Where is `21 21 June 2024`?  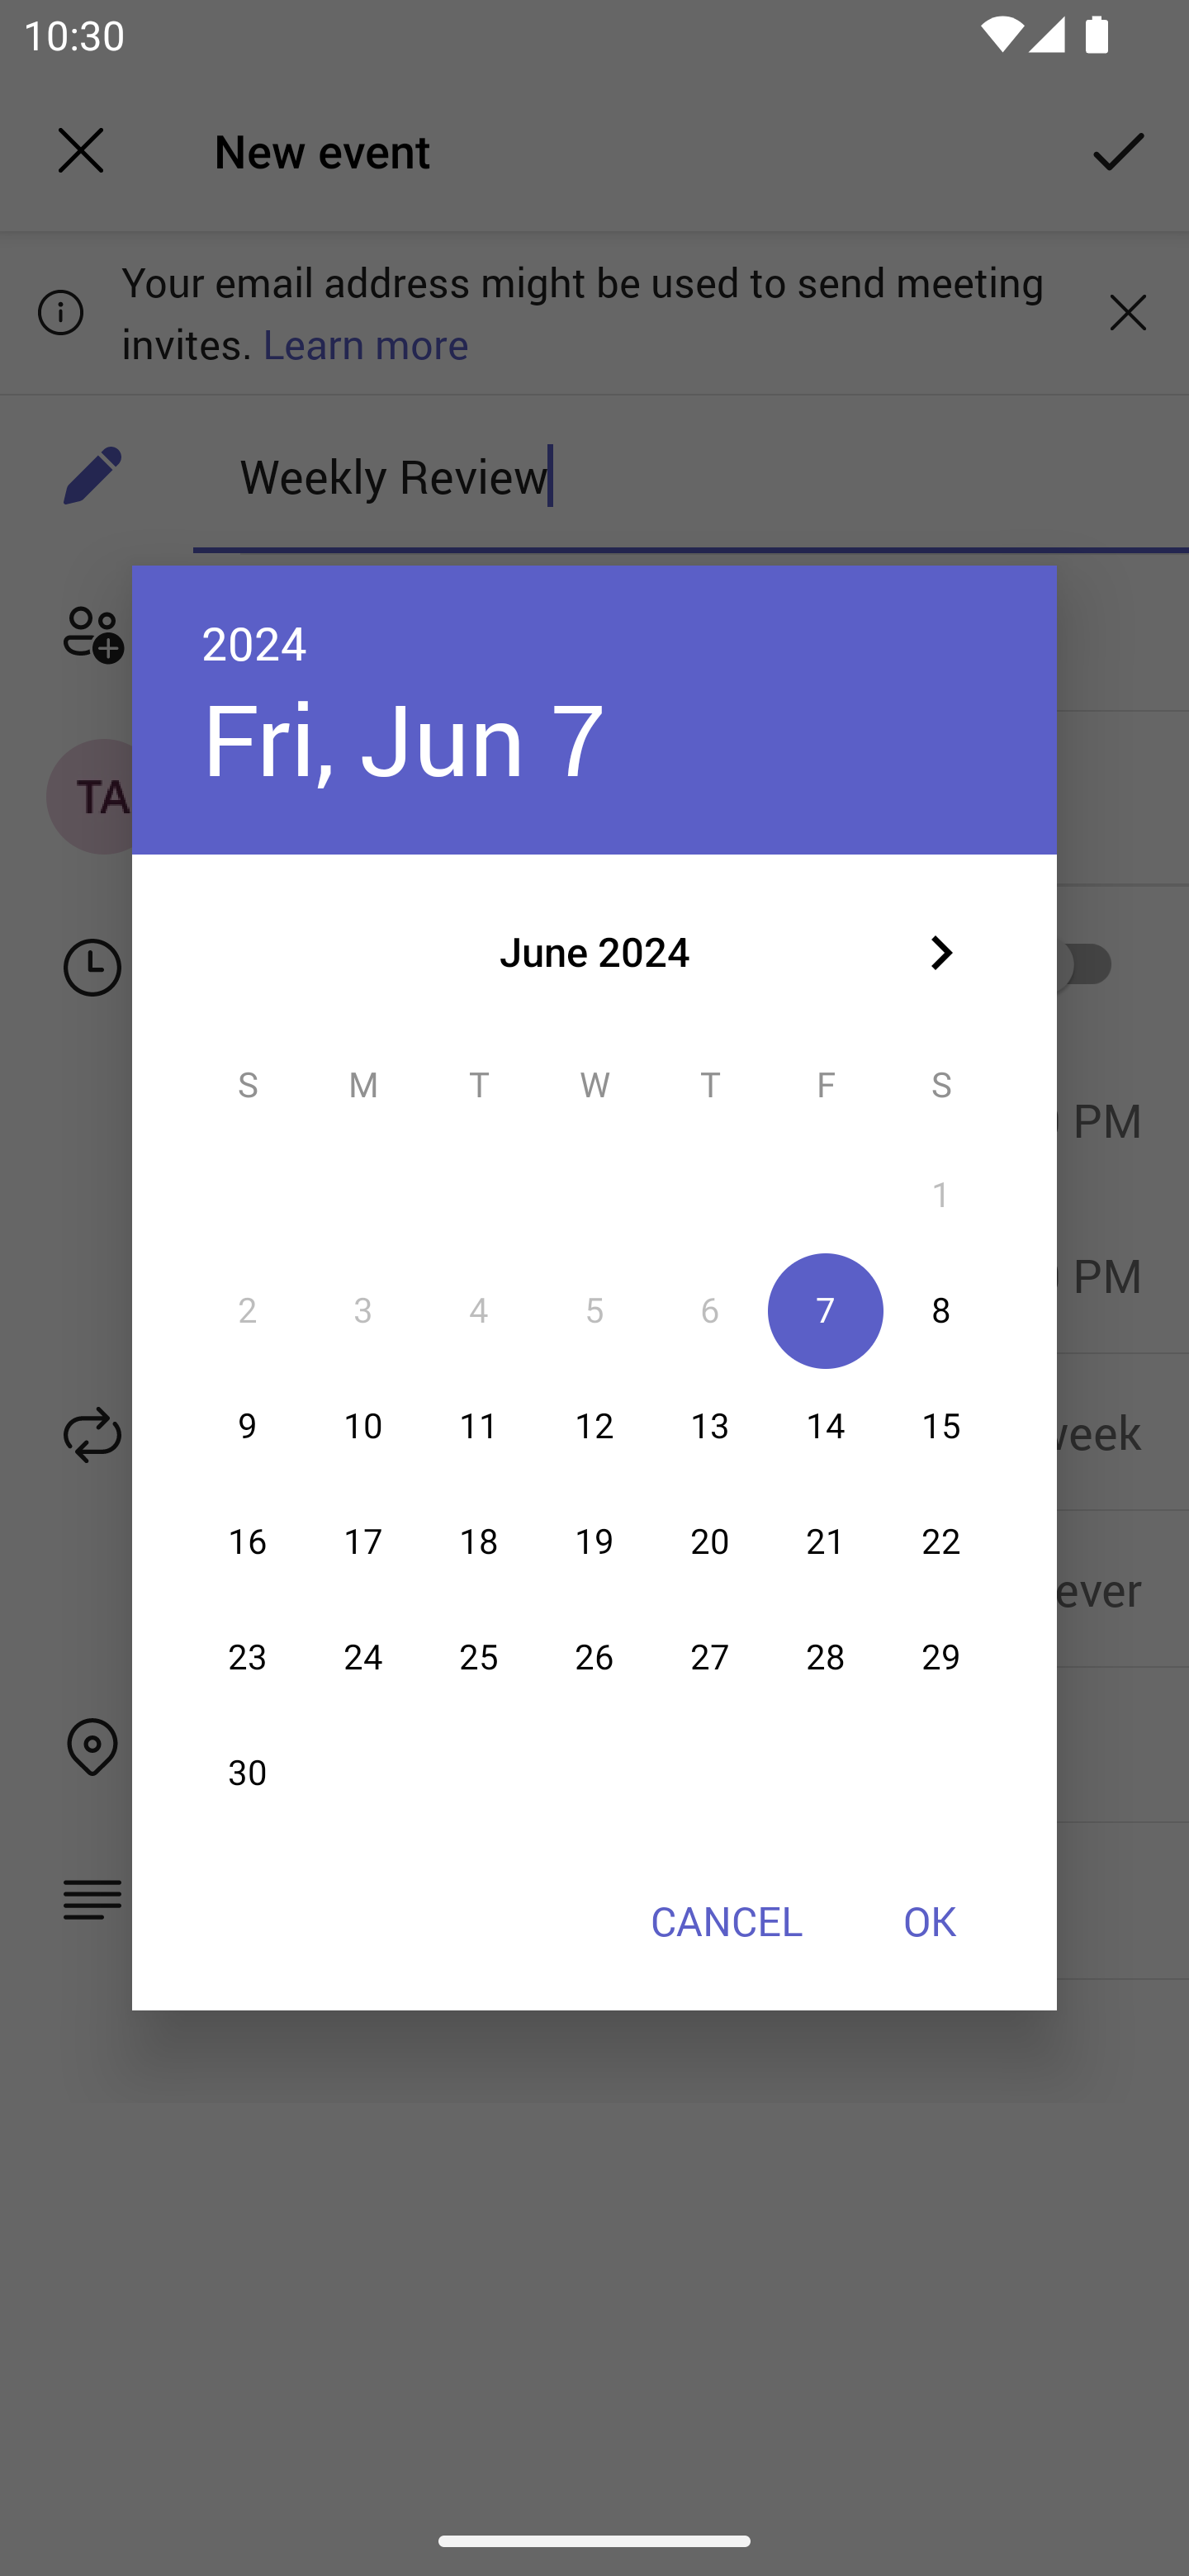 21 21 June 2024 is located at coordinates (826, 1541).